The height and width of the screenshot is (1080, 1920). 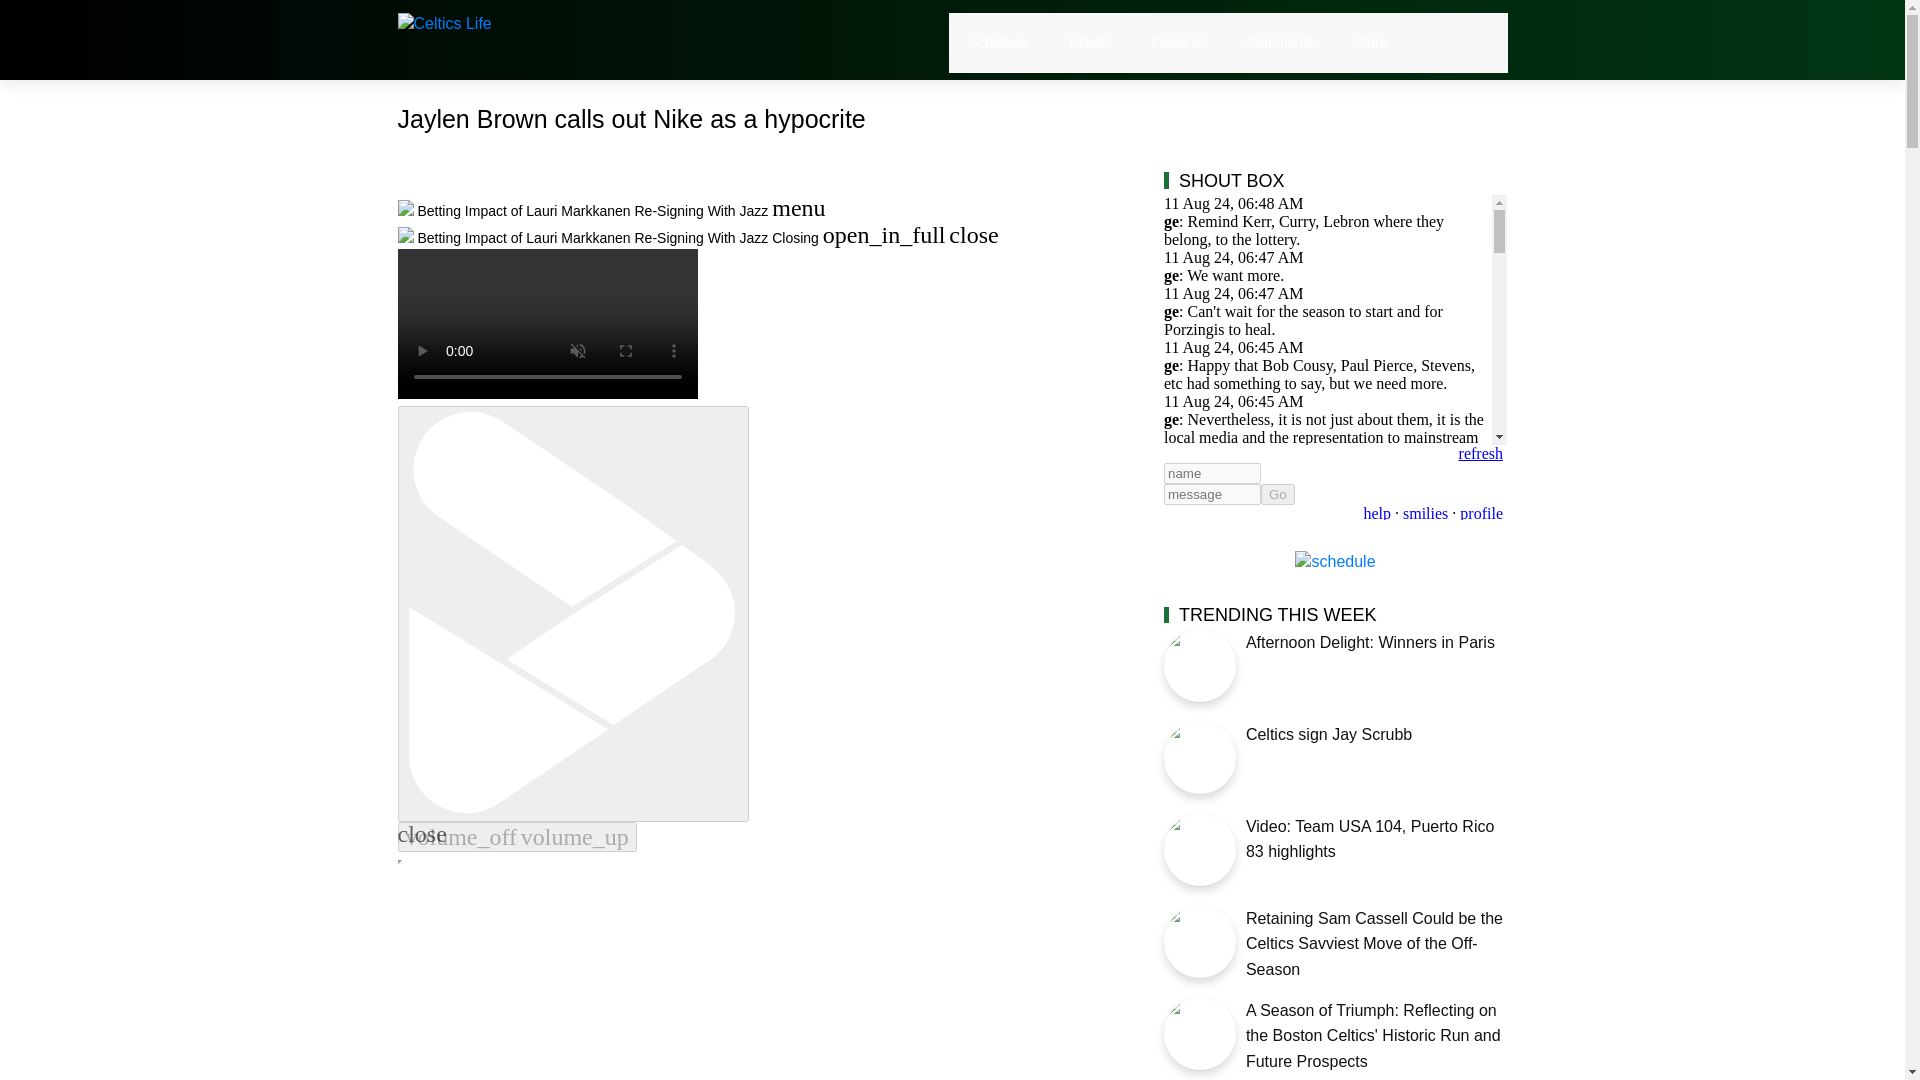 I want to click on Comments, so click(x=1280, y=42).